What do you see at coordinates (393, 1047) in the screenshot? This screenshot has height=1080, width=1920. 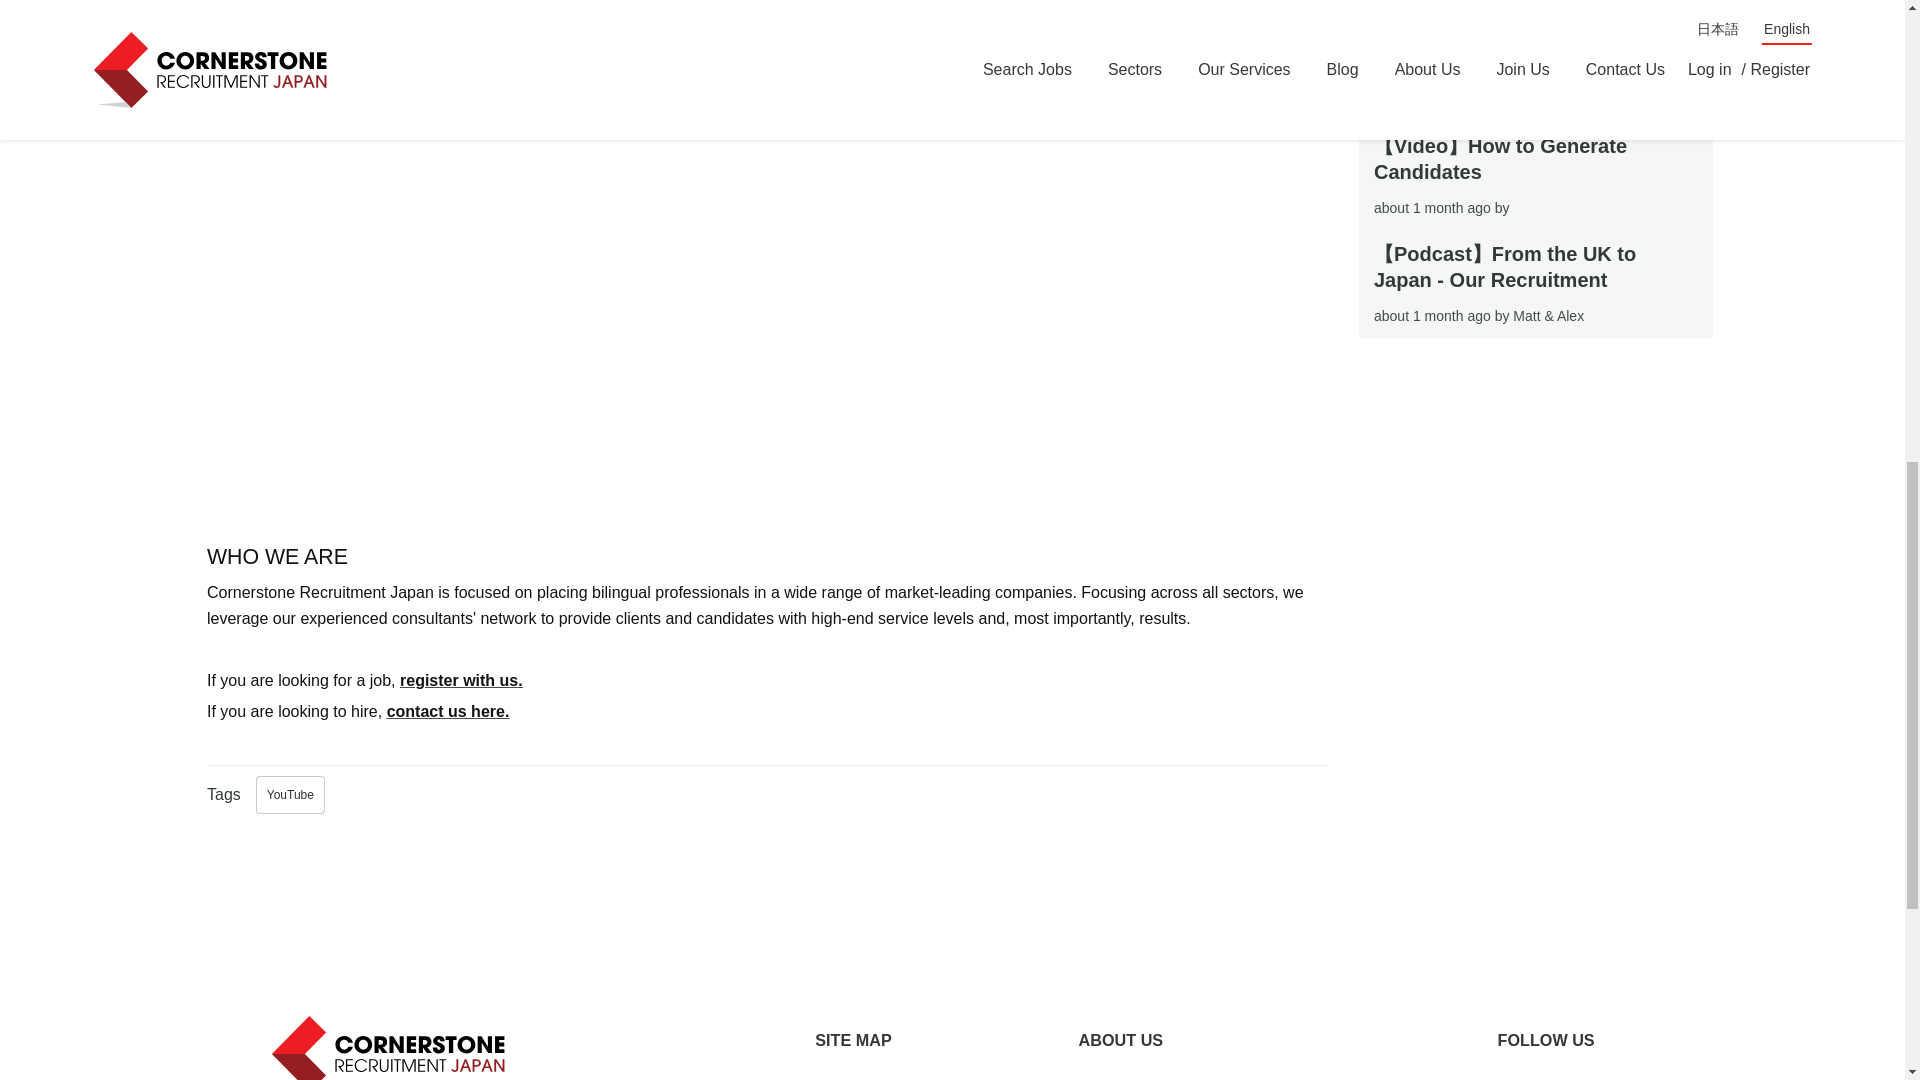 I see `Go to the Homepage` at bounding box center [393, 1047].